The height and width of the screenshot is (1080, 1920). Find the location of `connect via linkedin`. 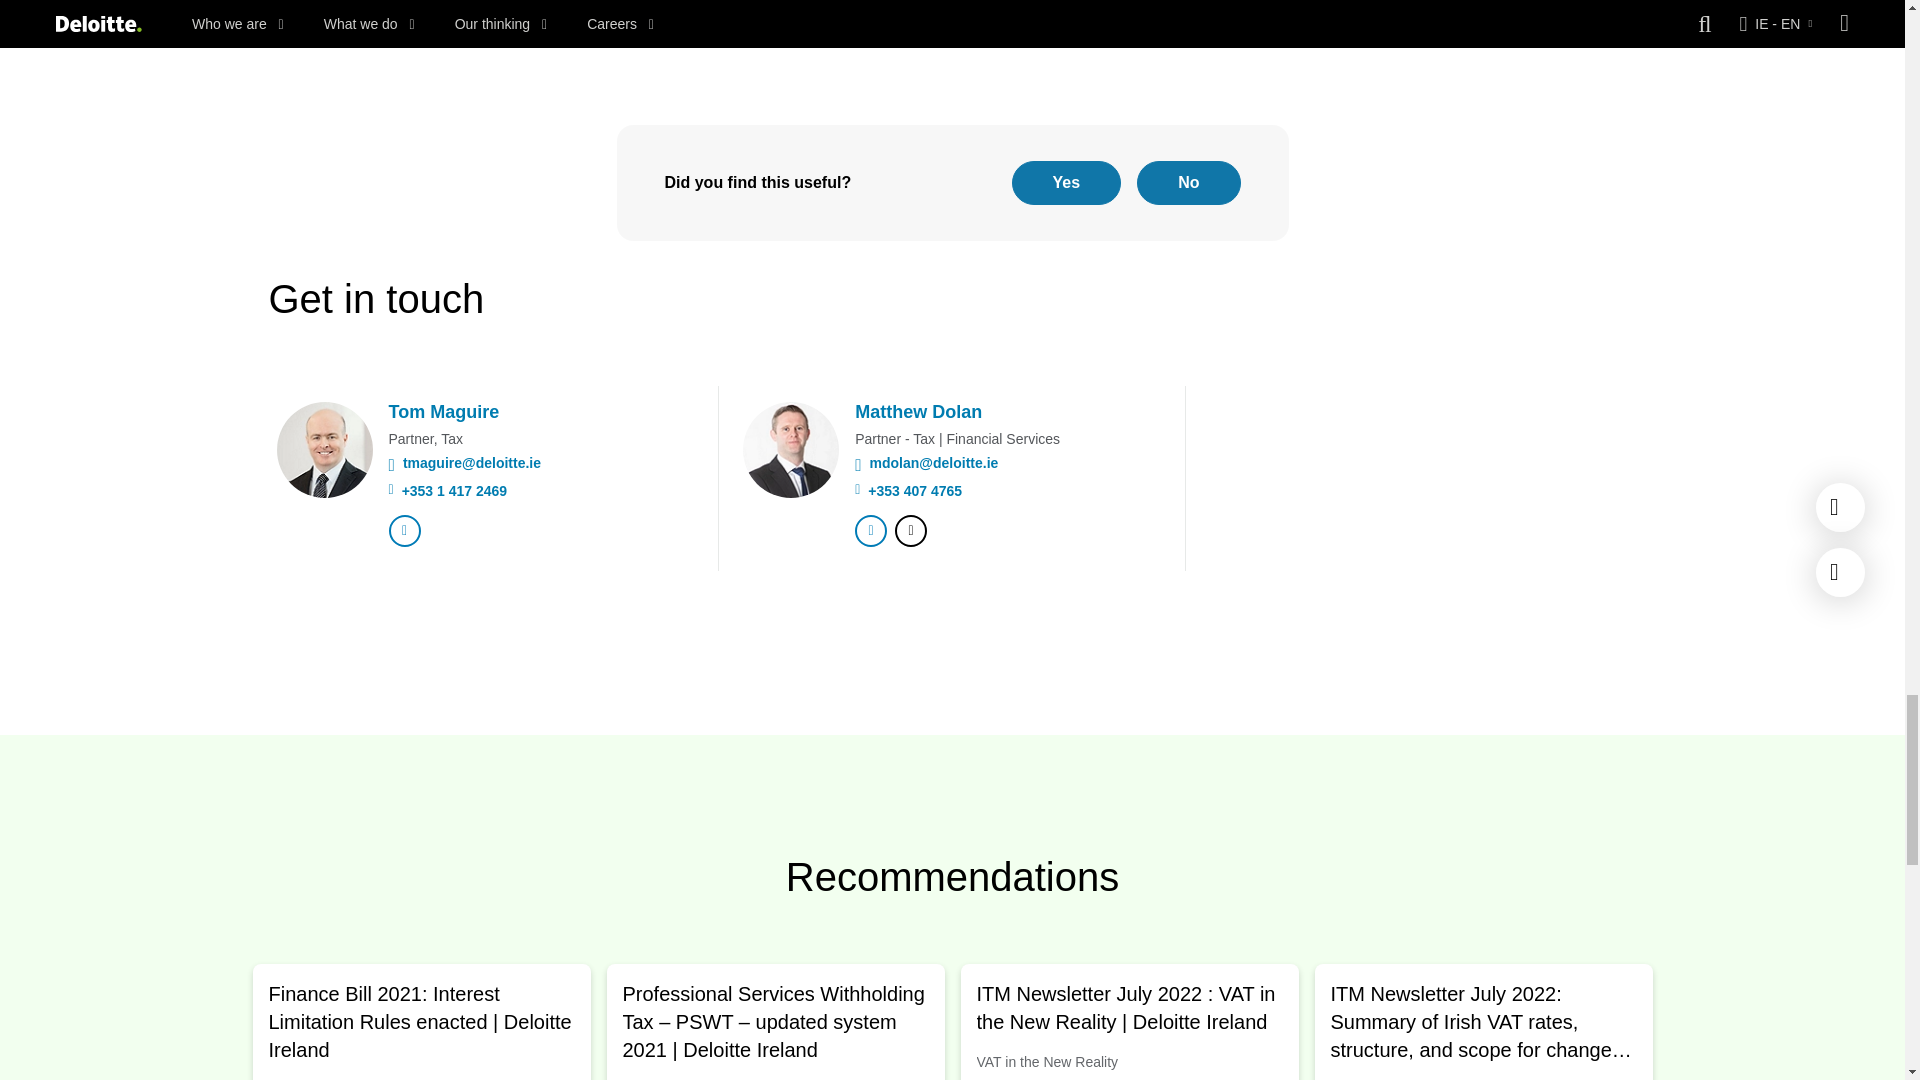

connect via linkedin is located at coordinates (870, 530).